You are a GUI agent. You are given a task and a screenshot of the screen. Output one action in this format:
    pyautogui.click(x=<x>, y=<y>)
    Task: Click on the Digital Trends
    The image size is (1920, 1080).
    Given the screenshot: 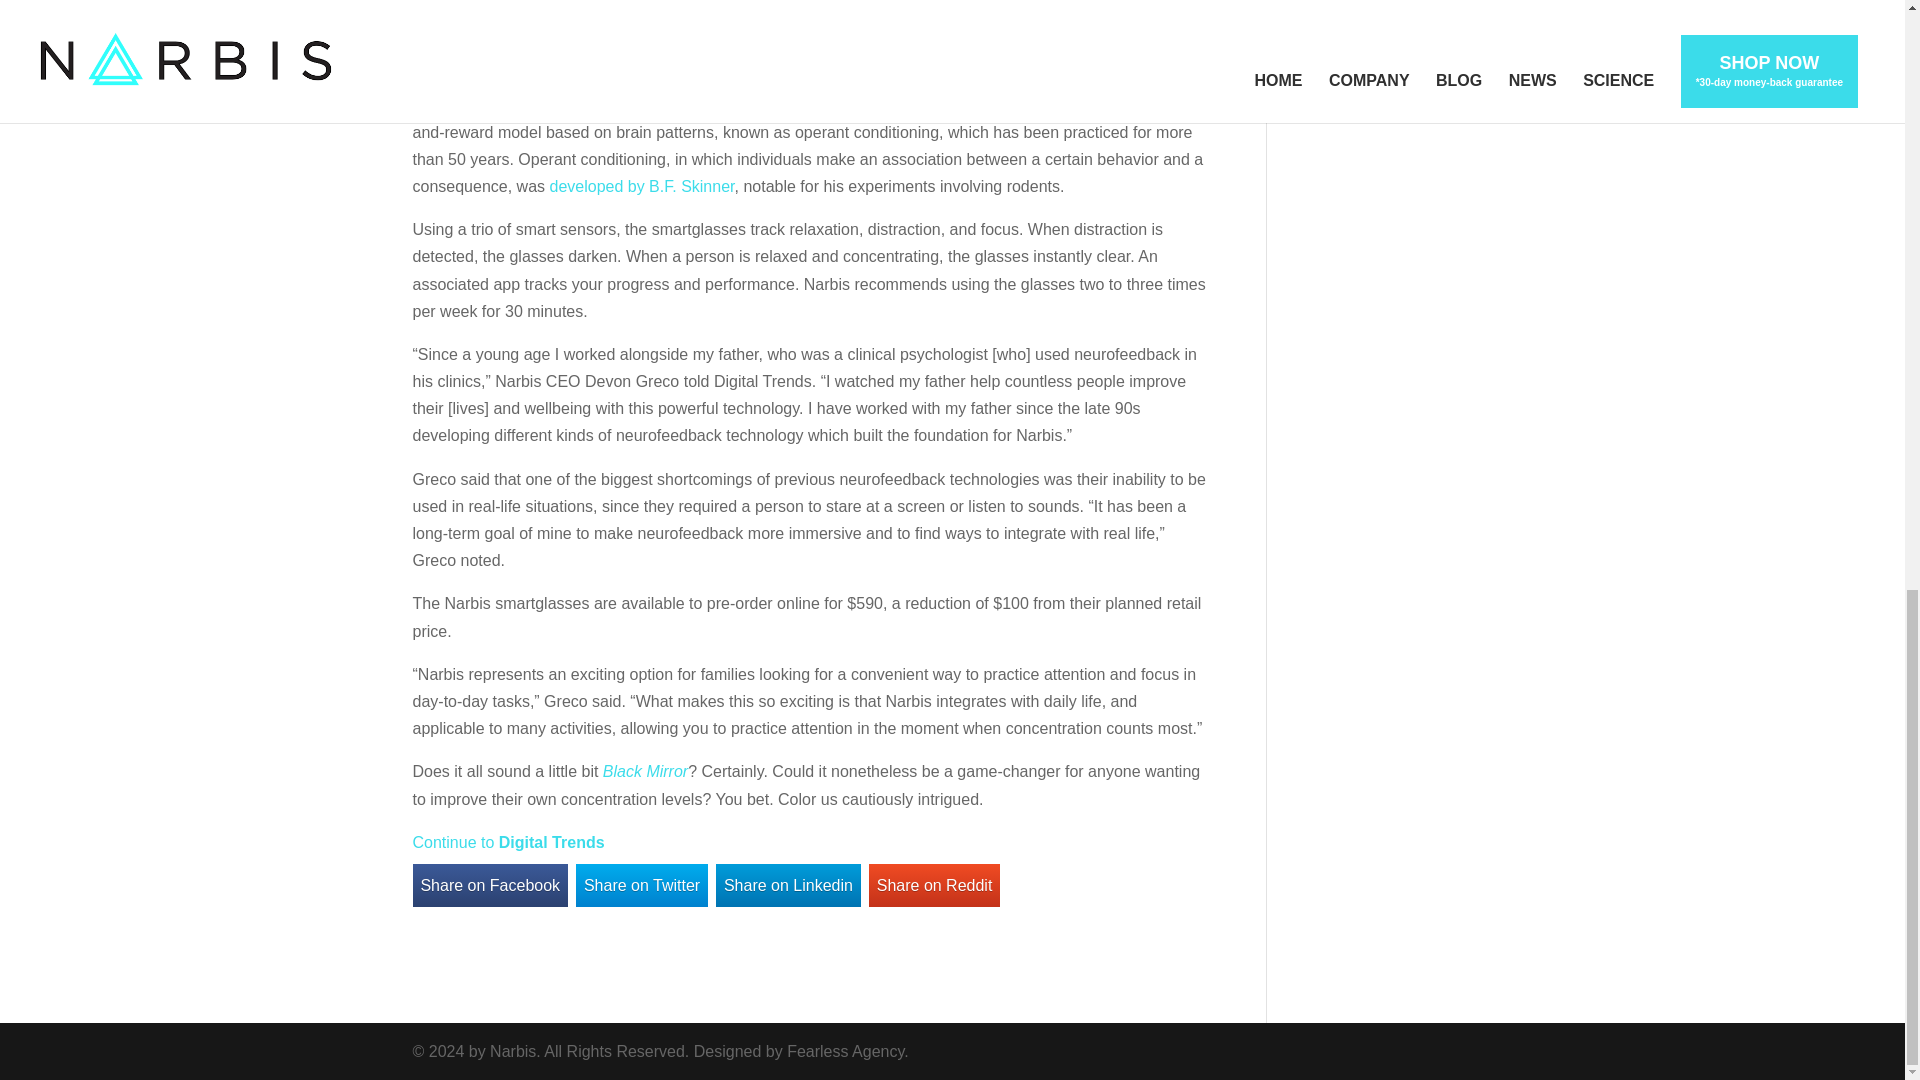 What is the action you would take?
    pyautogui.click(x=552, y=842)
    